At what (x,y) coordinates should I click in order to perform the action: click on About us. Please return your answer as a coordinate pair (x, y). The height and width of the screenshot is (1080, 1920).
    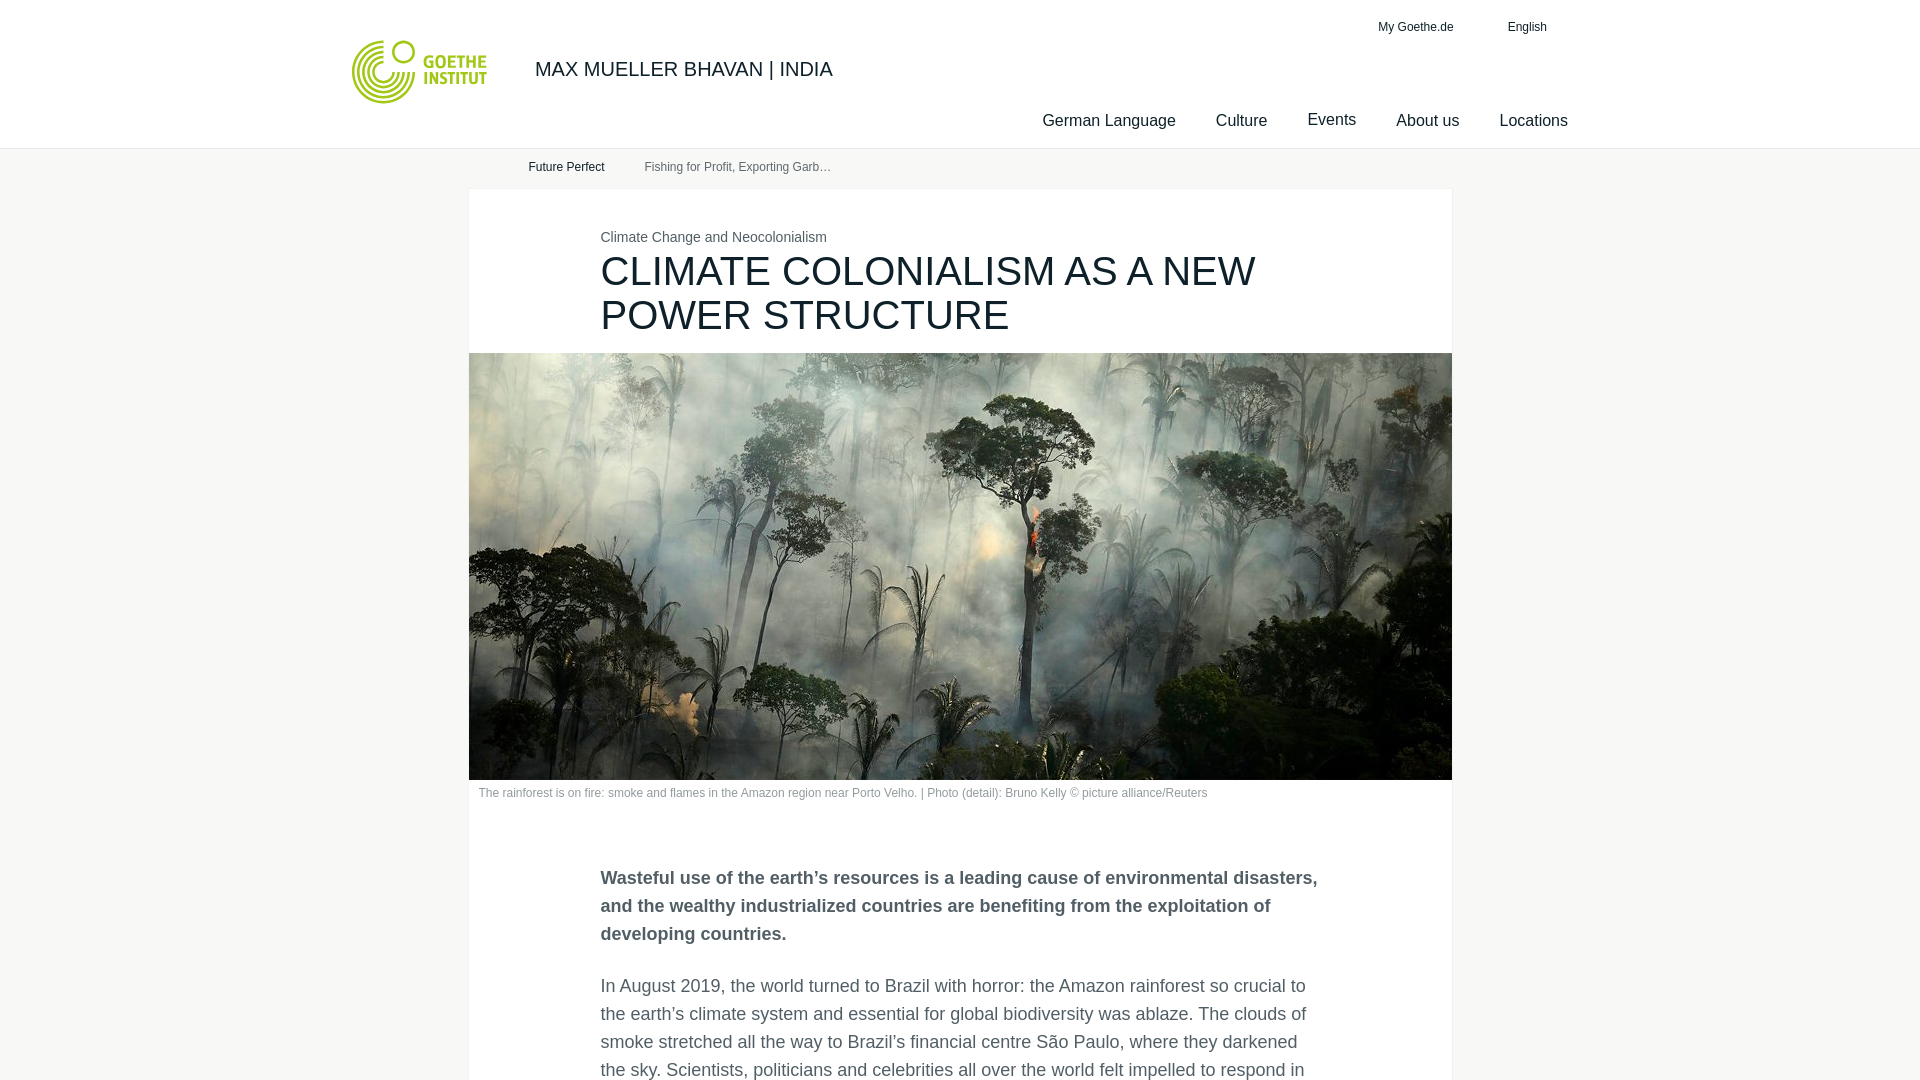
    Looking at the image, I should click on (1427, 120).